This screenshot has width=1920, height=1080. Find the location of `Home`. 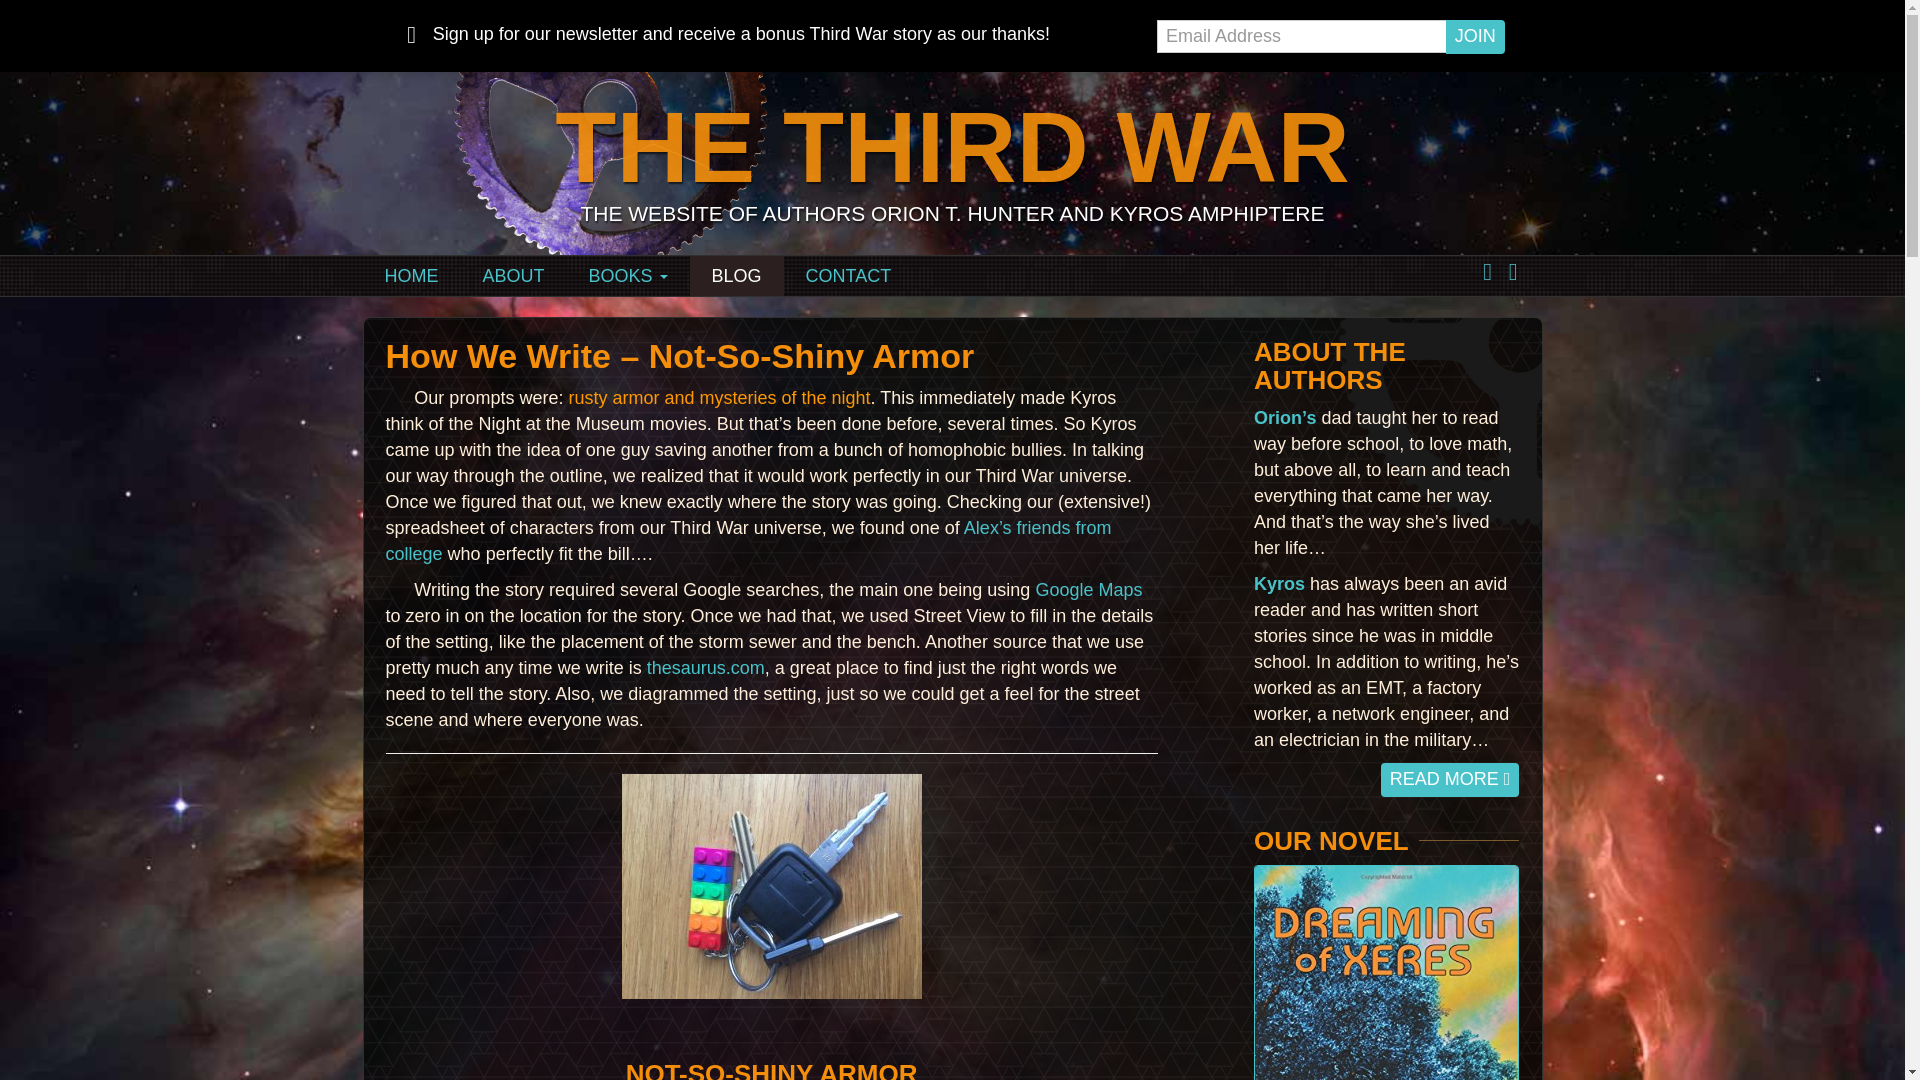

Home is located at coordinates (411, 275).